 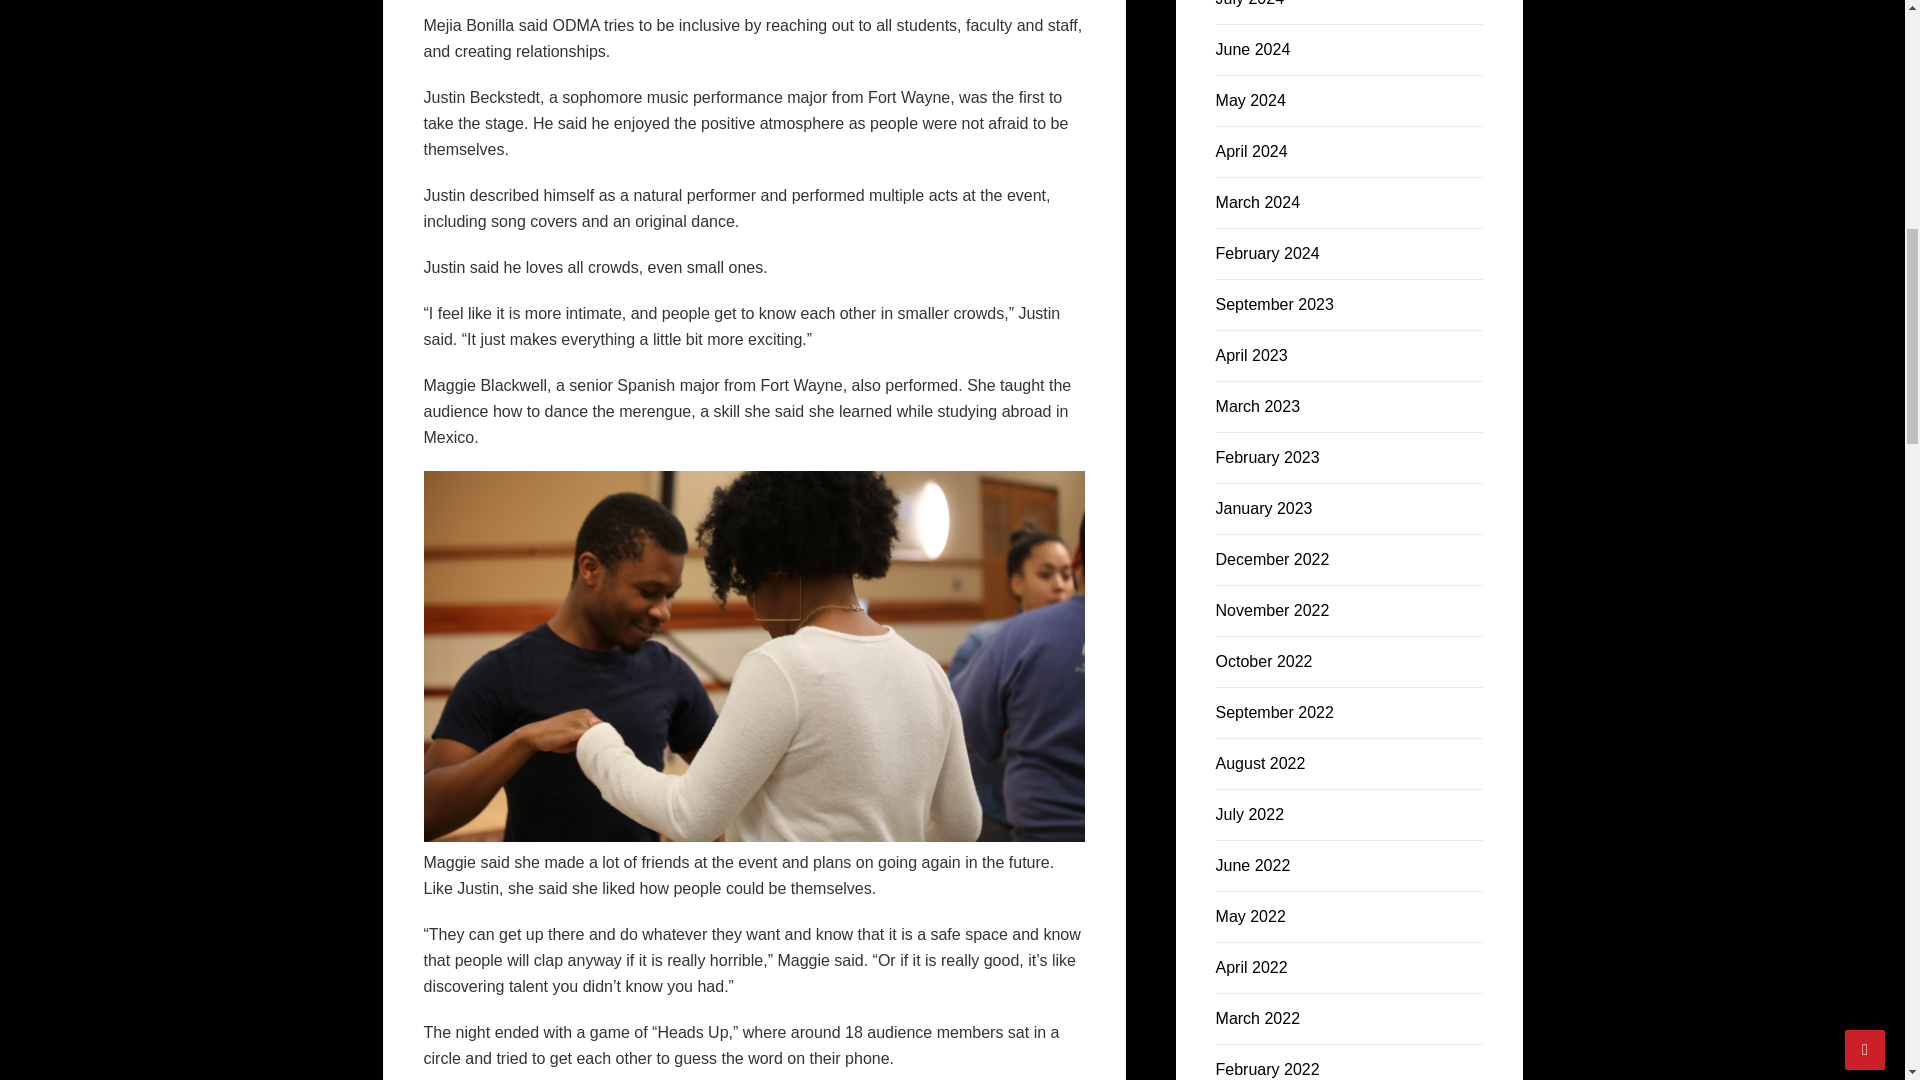 I want to click on June 2022, so click(x=1252, y=865).